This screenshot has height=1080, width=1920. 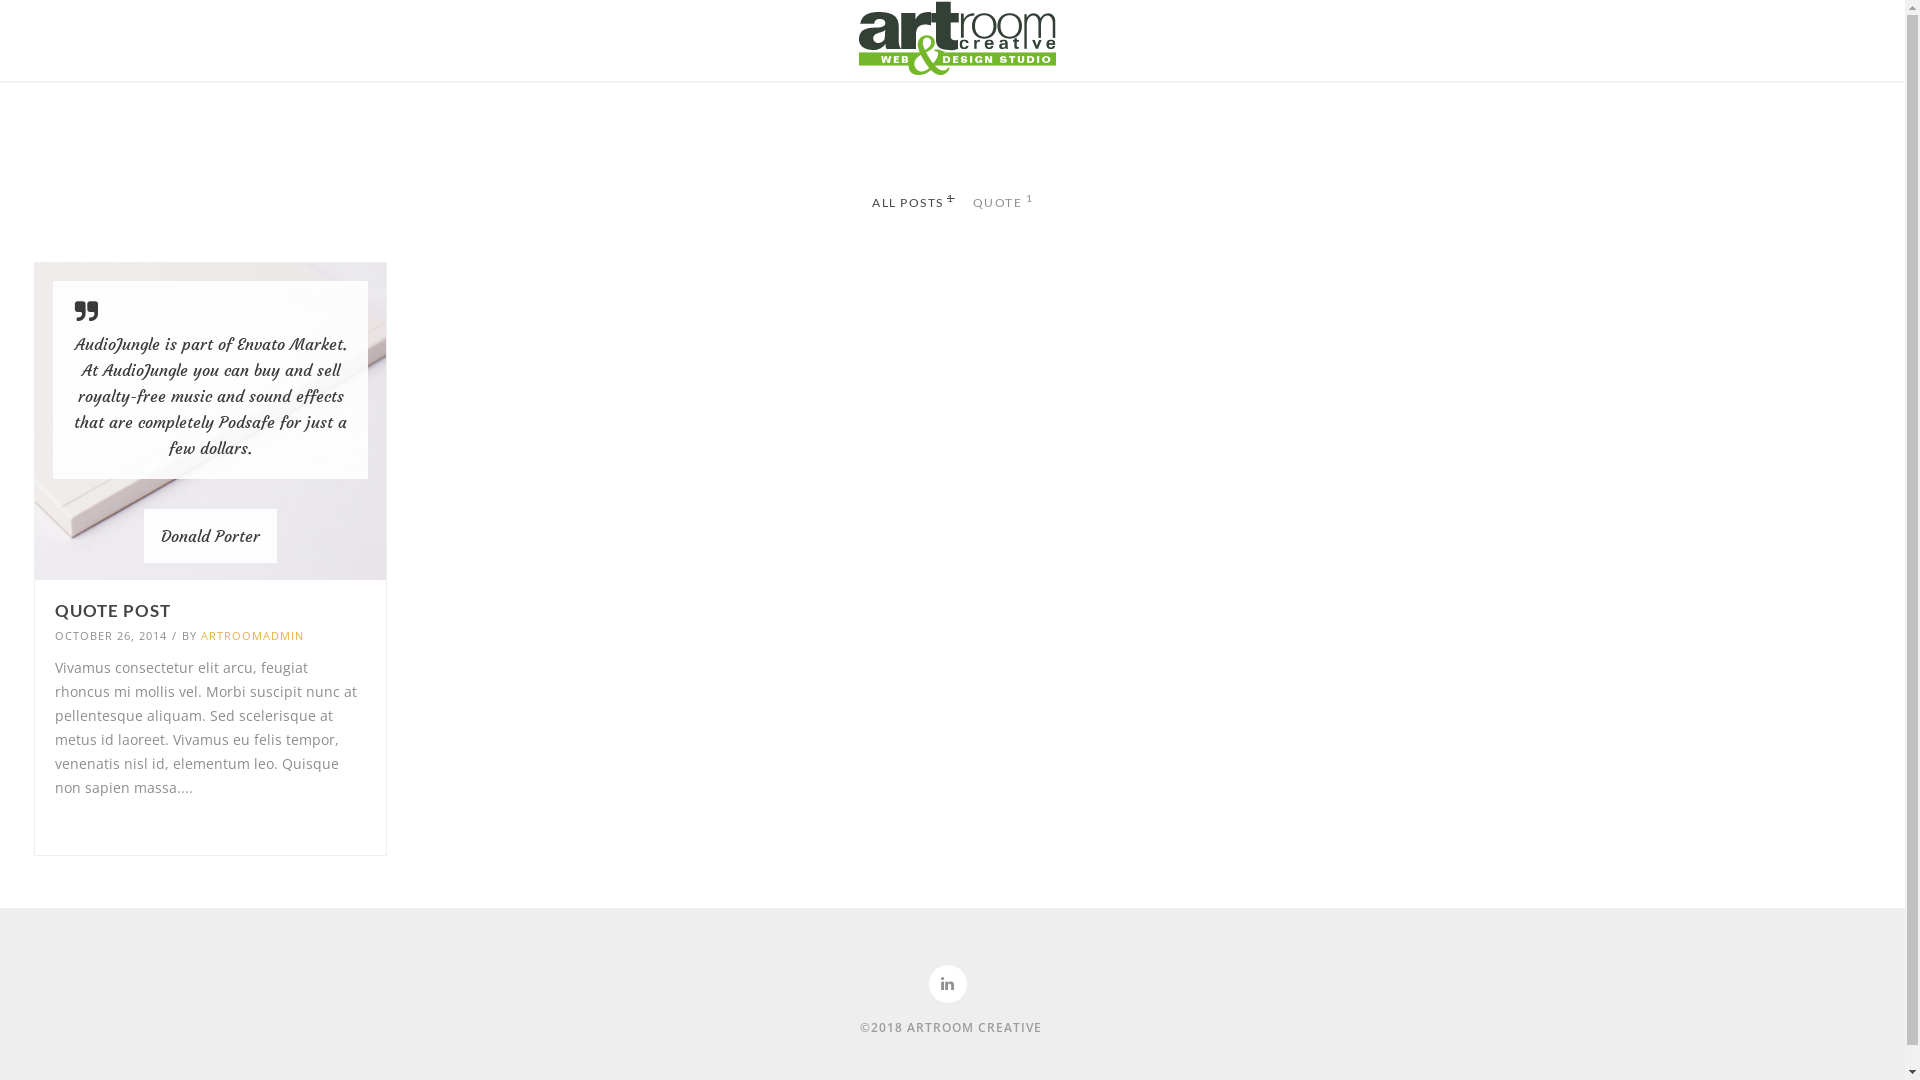 I want to click on QUOTE POST, so click(x=210, y=610).